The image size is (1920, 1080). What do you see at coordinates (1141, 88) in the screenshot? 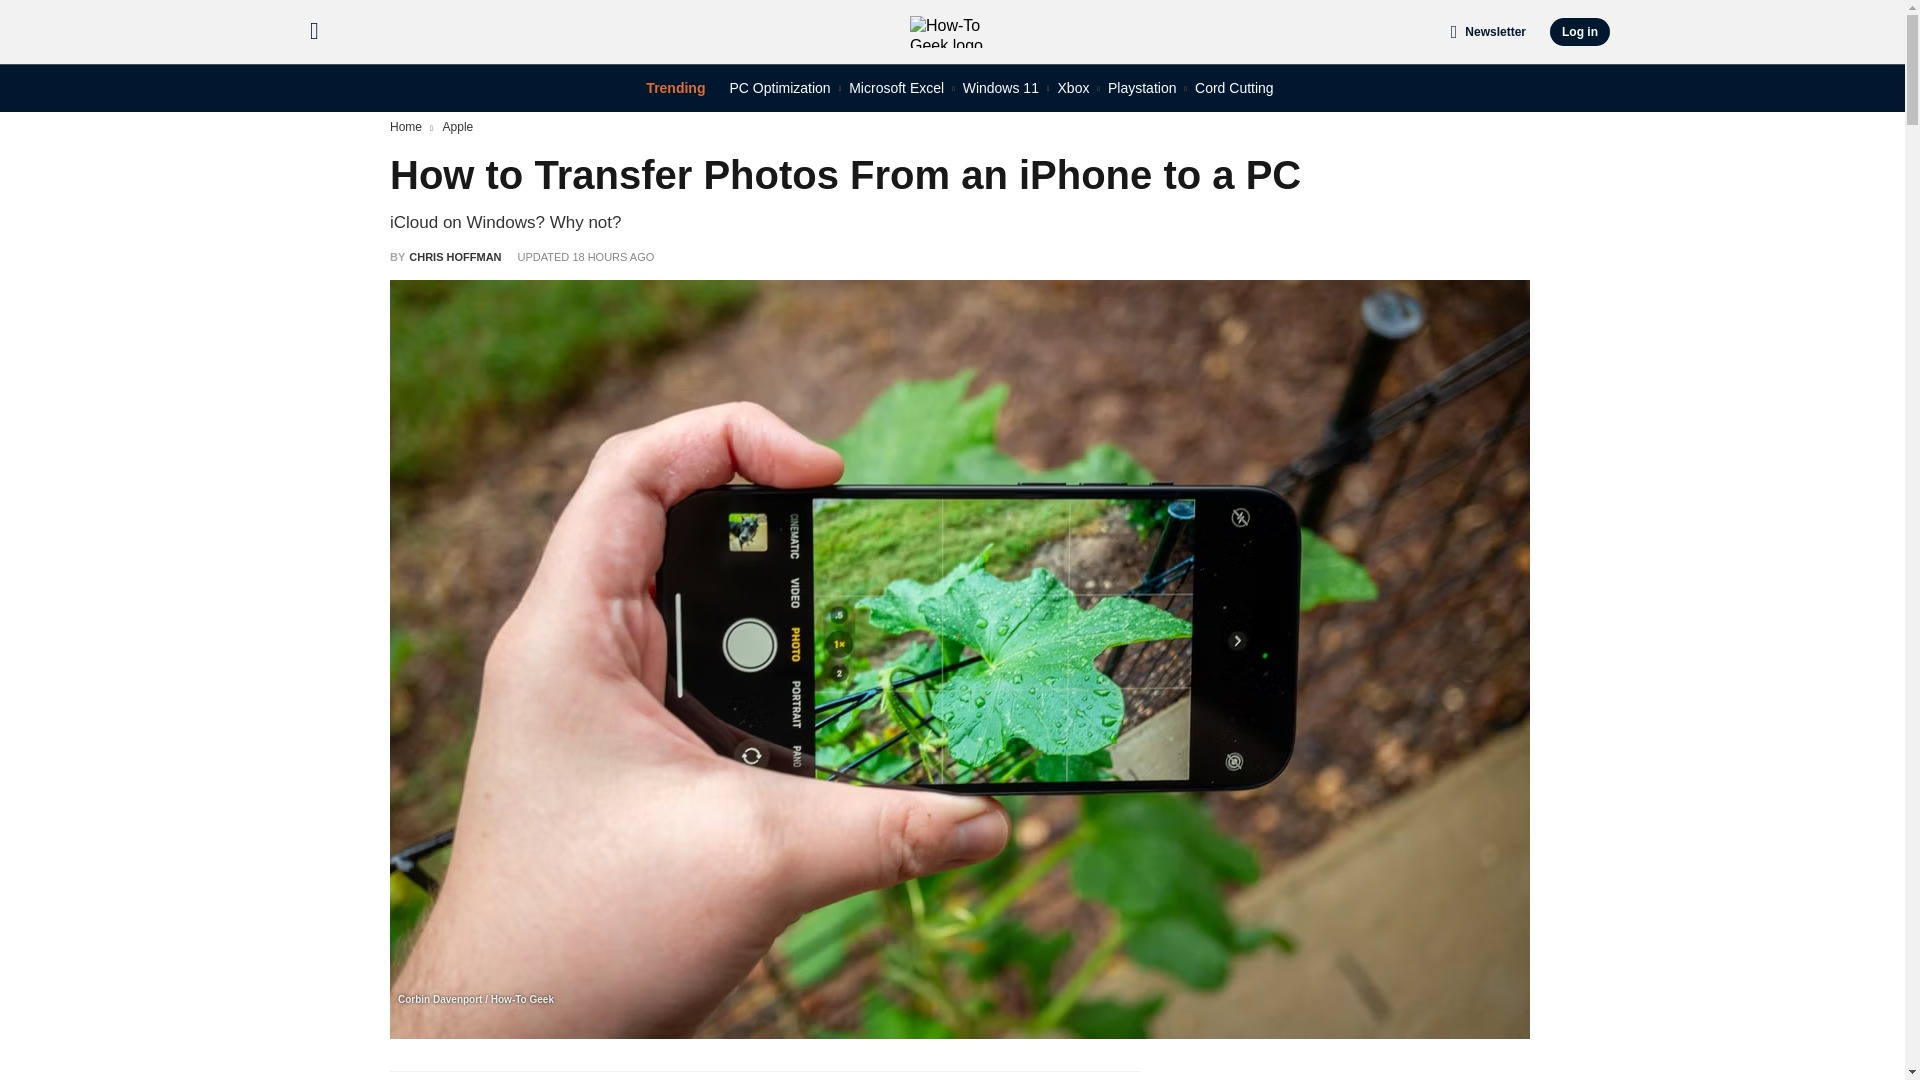
I see `Playstation` at bounding box center [1141, 88].